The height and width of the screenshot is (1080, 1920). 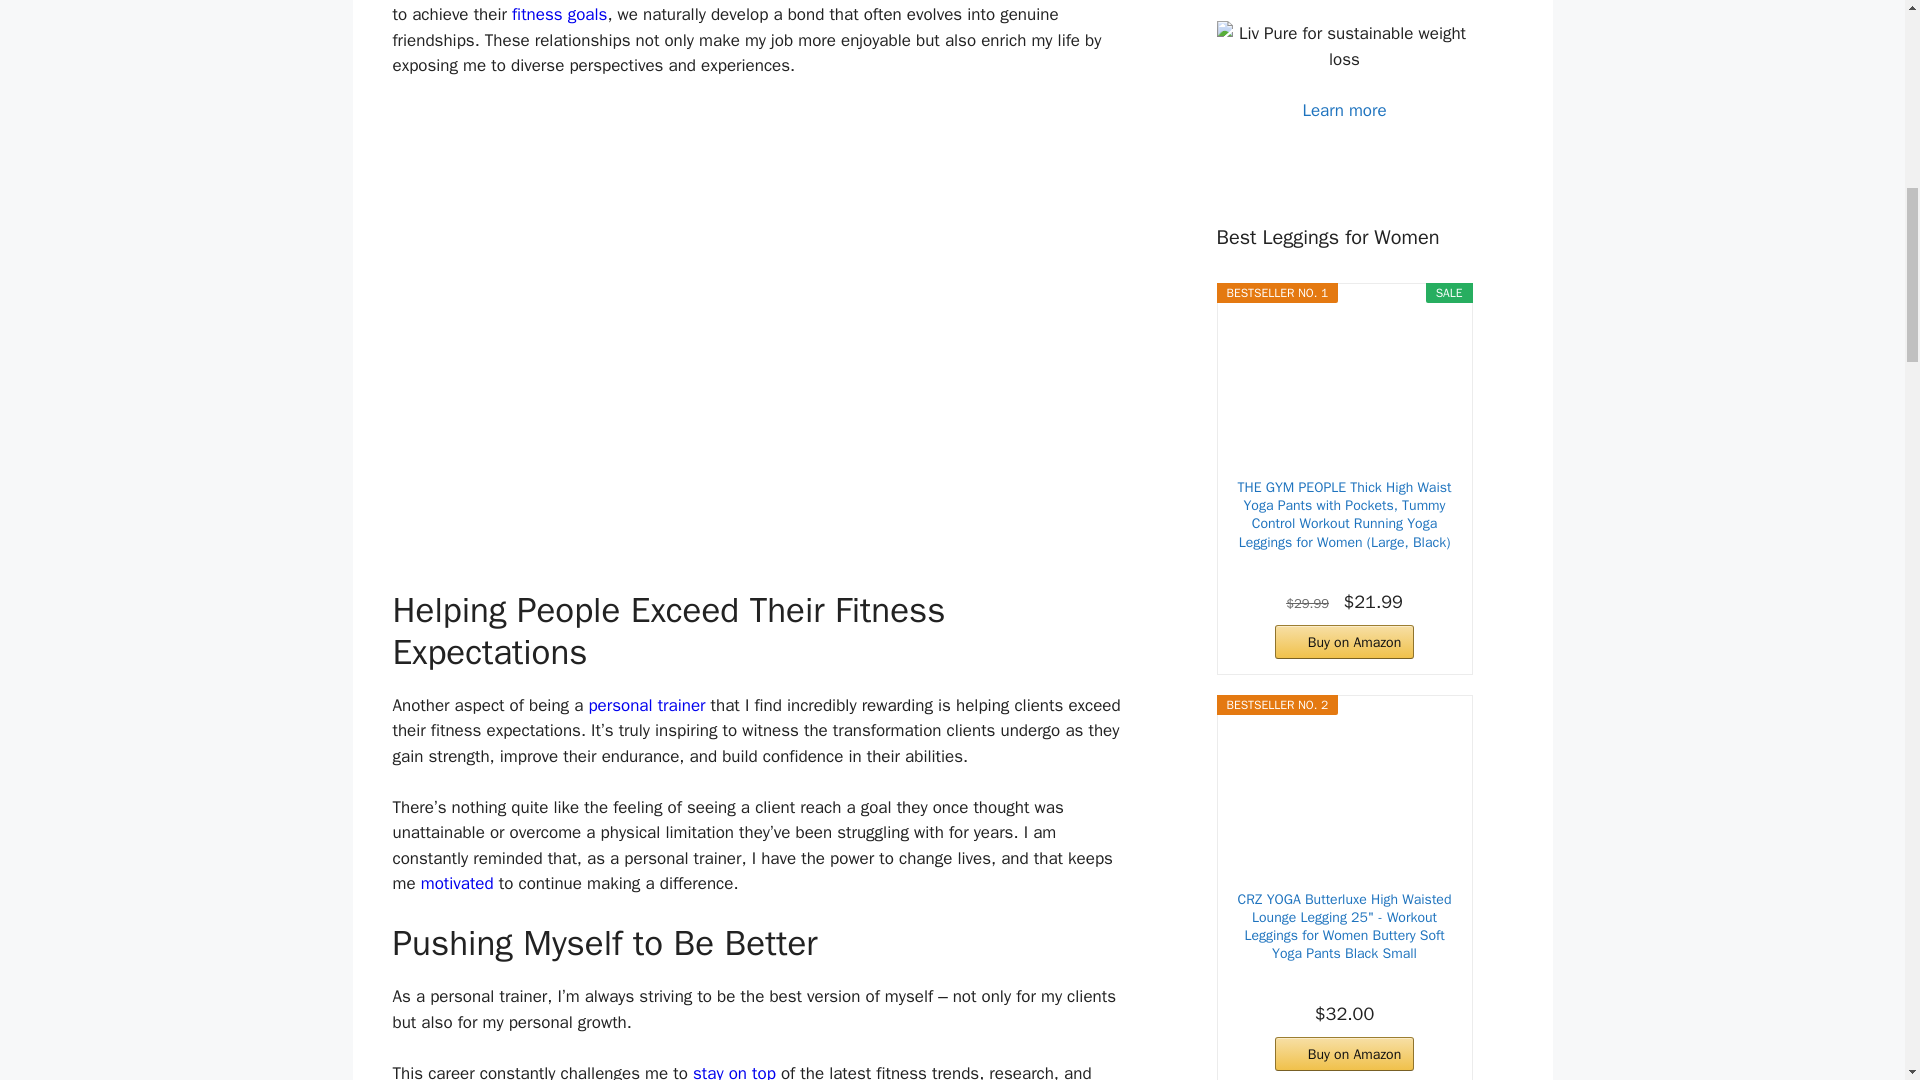 What do you see at coordinates (1344, 569) in the screenshot?
I see `Amazon Prime` at bounding box center [1344, 569].